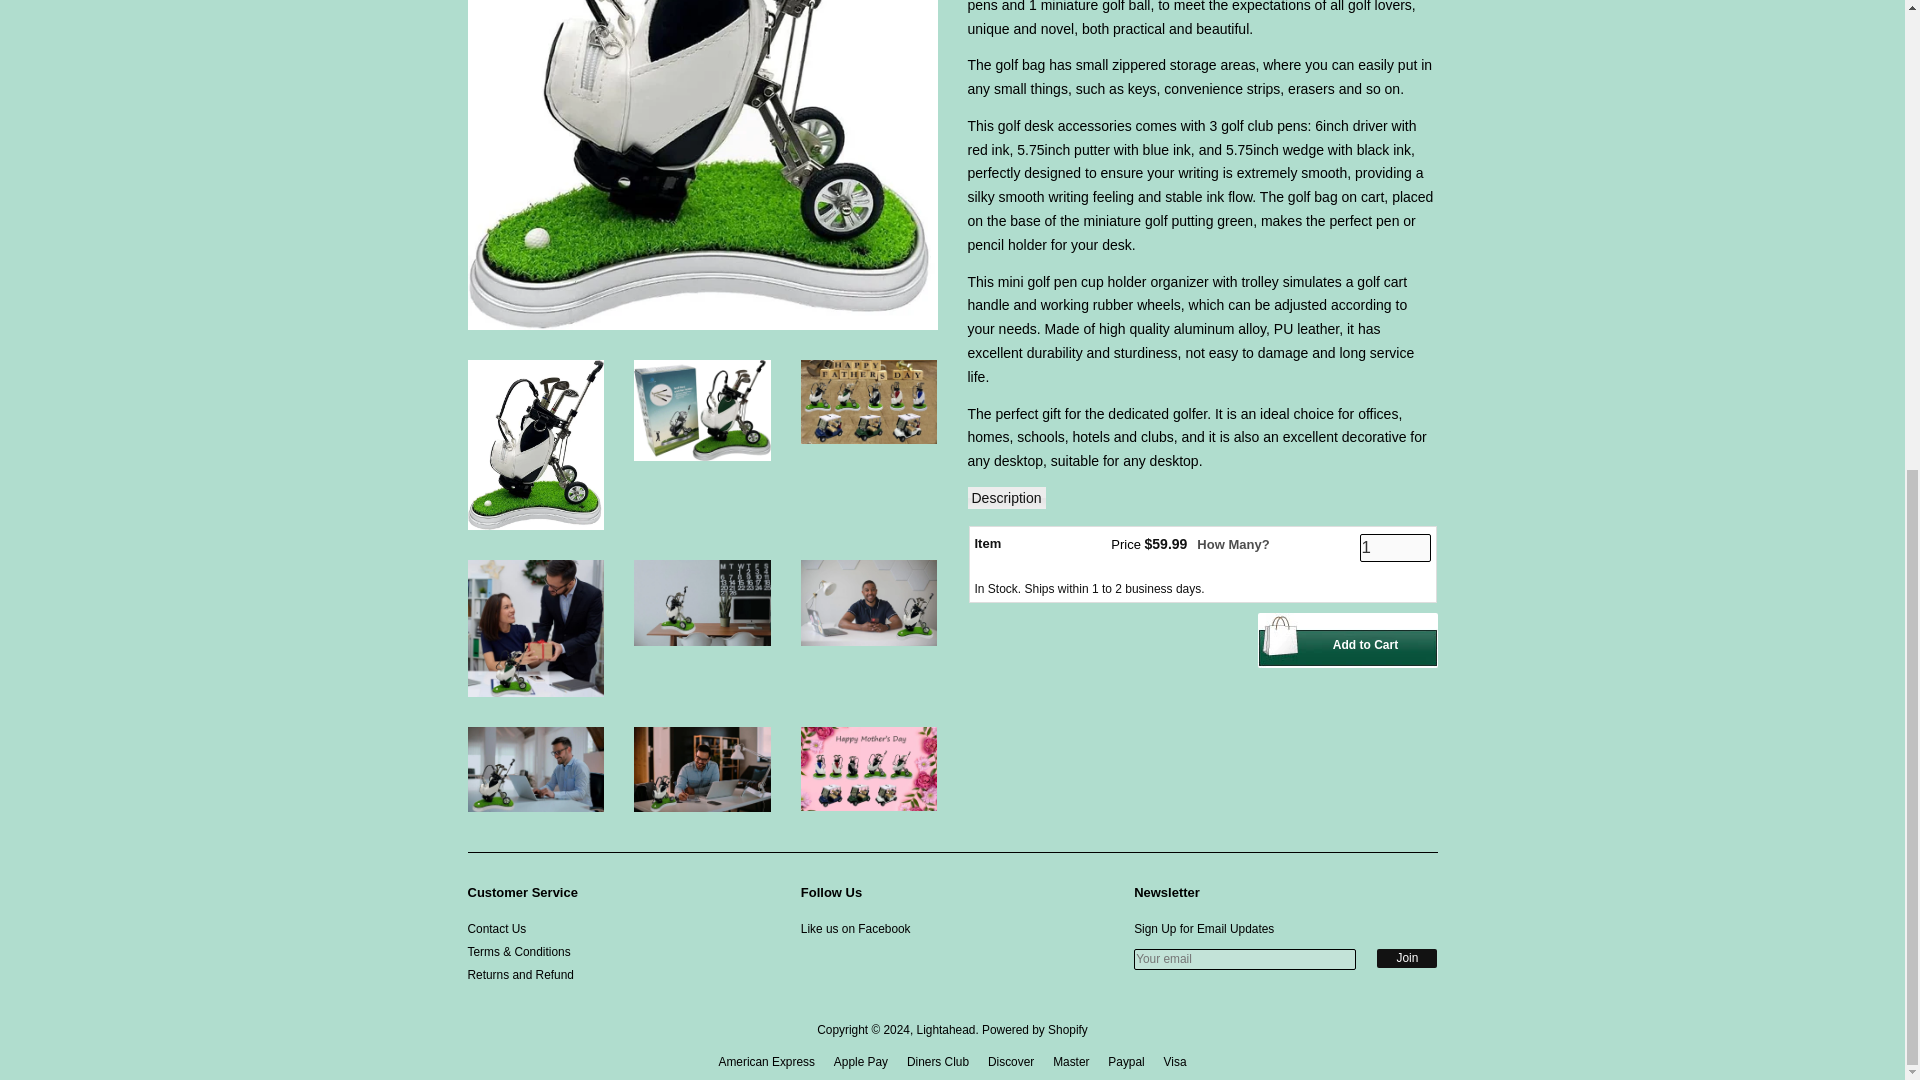 Image resolution: width=1920 pixels, height=1080 pixels. Describe the element at coordinates (855, 929) in the screenshot. I see `Like us on Facebook` at that location.